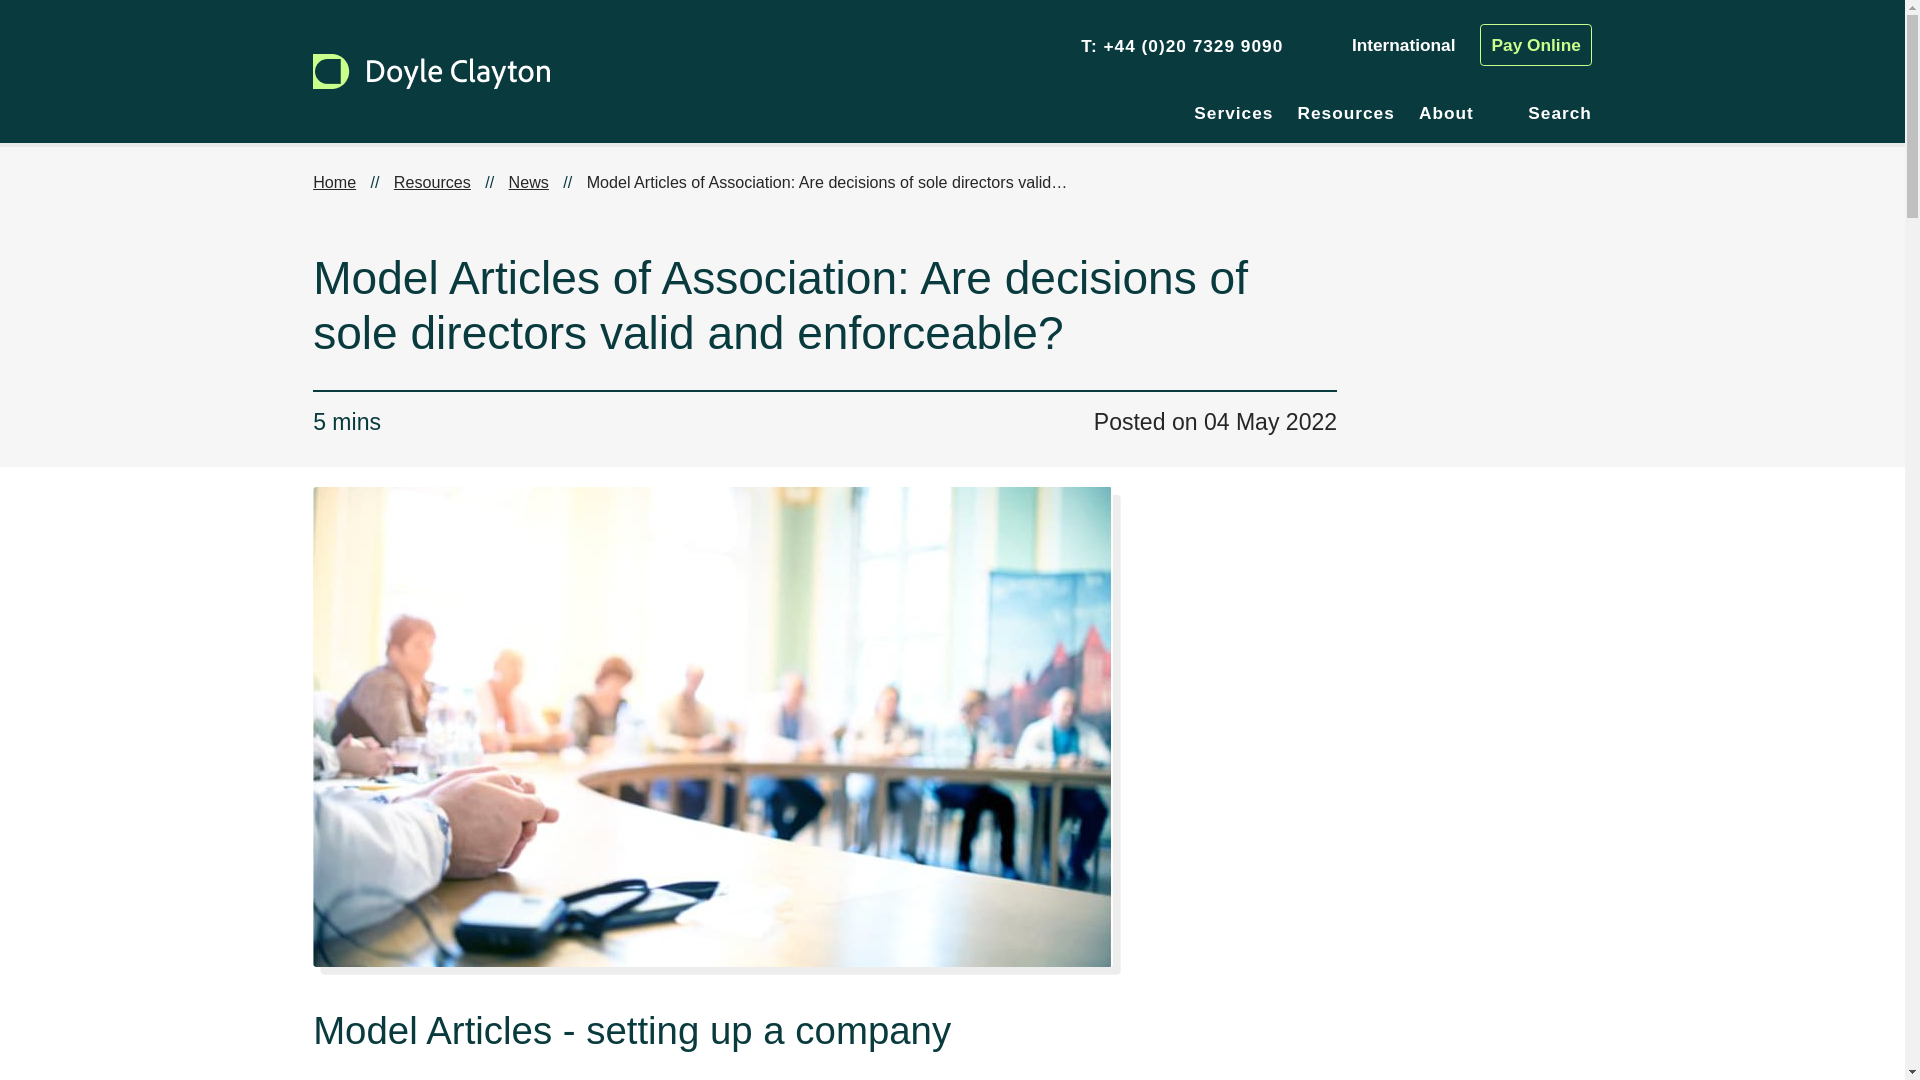 The image size is (1920, 1080). Describe the element at coordinates (430, 71) in the screenshot. I see `Doyle Clayton` at that location.